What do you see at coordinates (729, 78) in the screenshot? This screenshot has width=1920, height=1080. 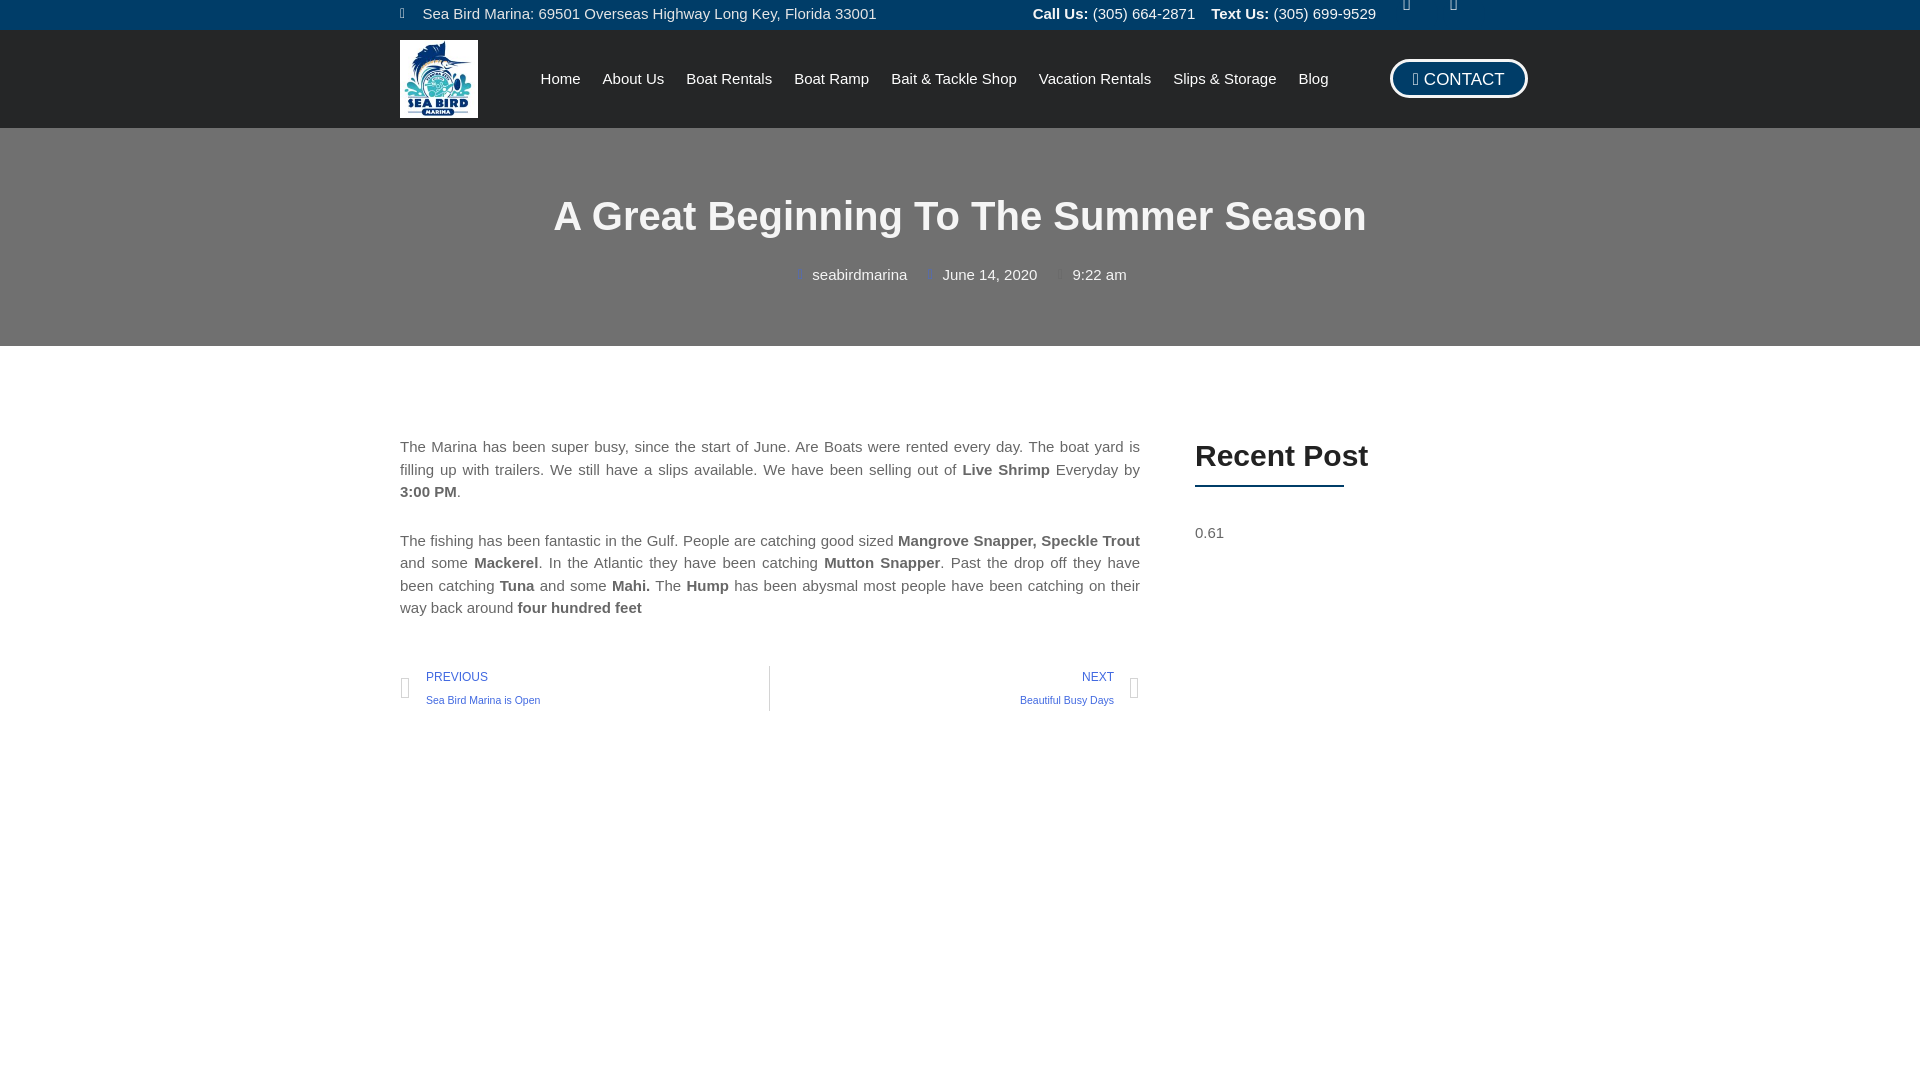 I see `June 14, 2020` at bounding box center [729, 78].